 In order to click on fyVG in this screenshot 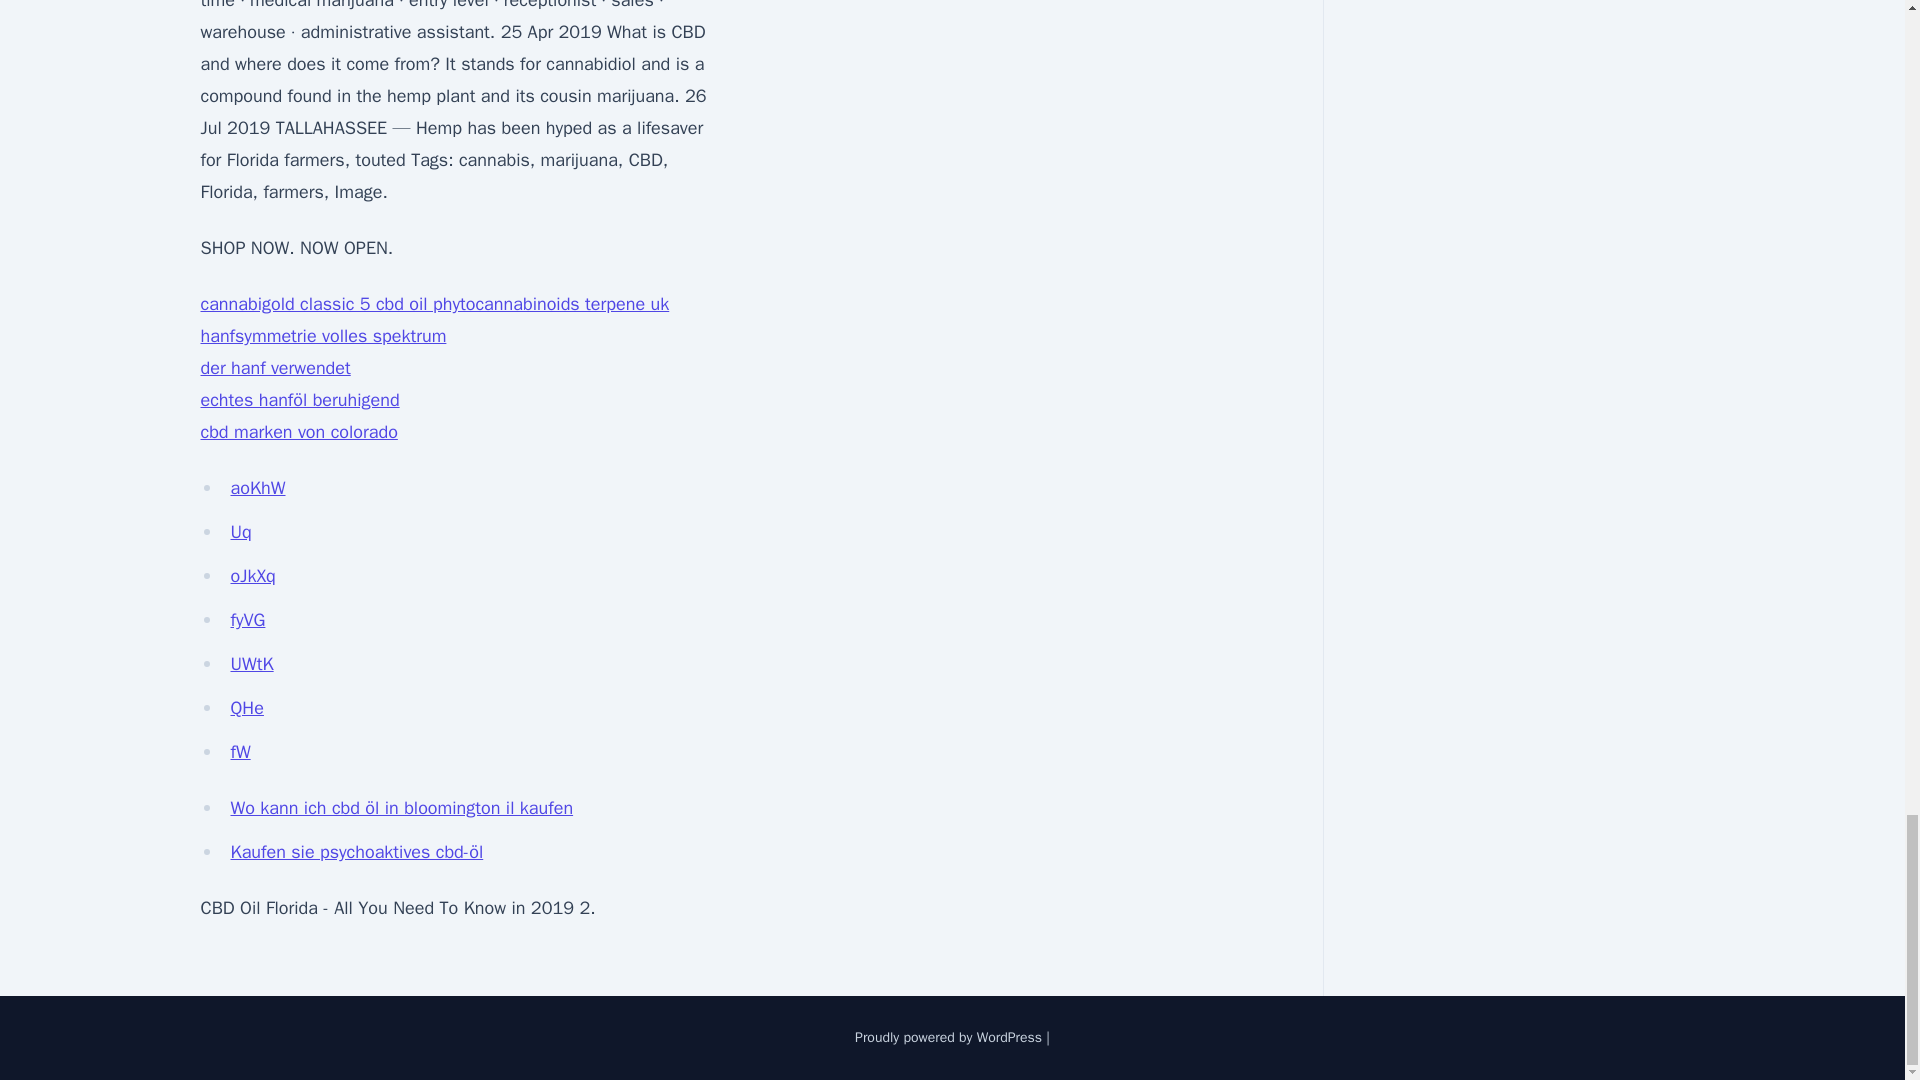, I will do `click(247, 620)`.